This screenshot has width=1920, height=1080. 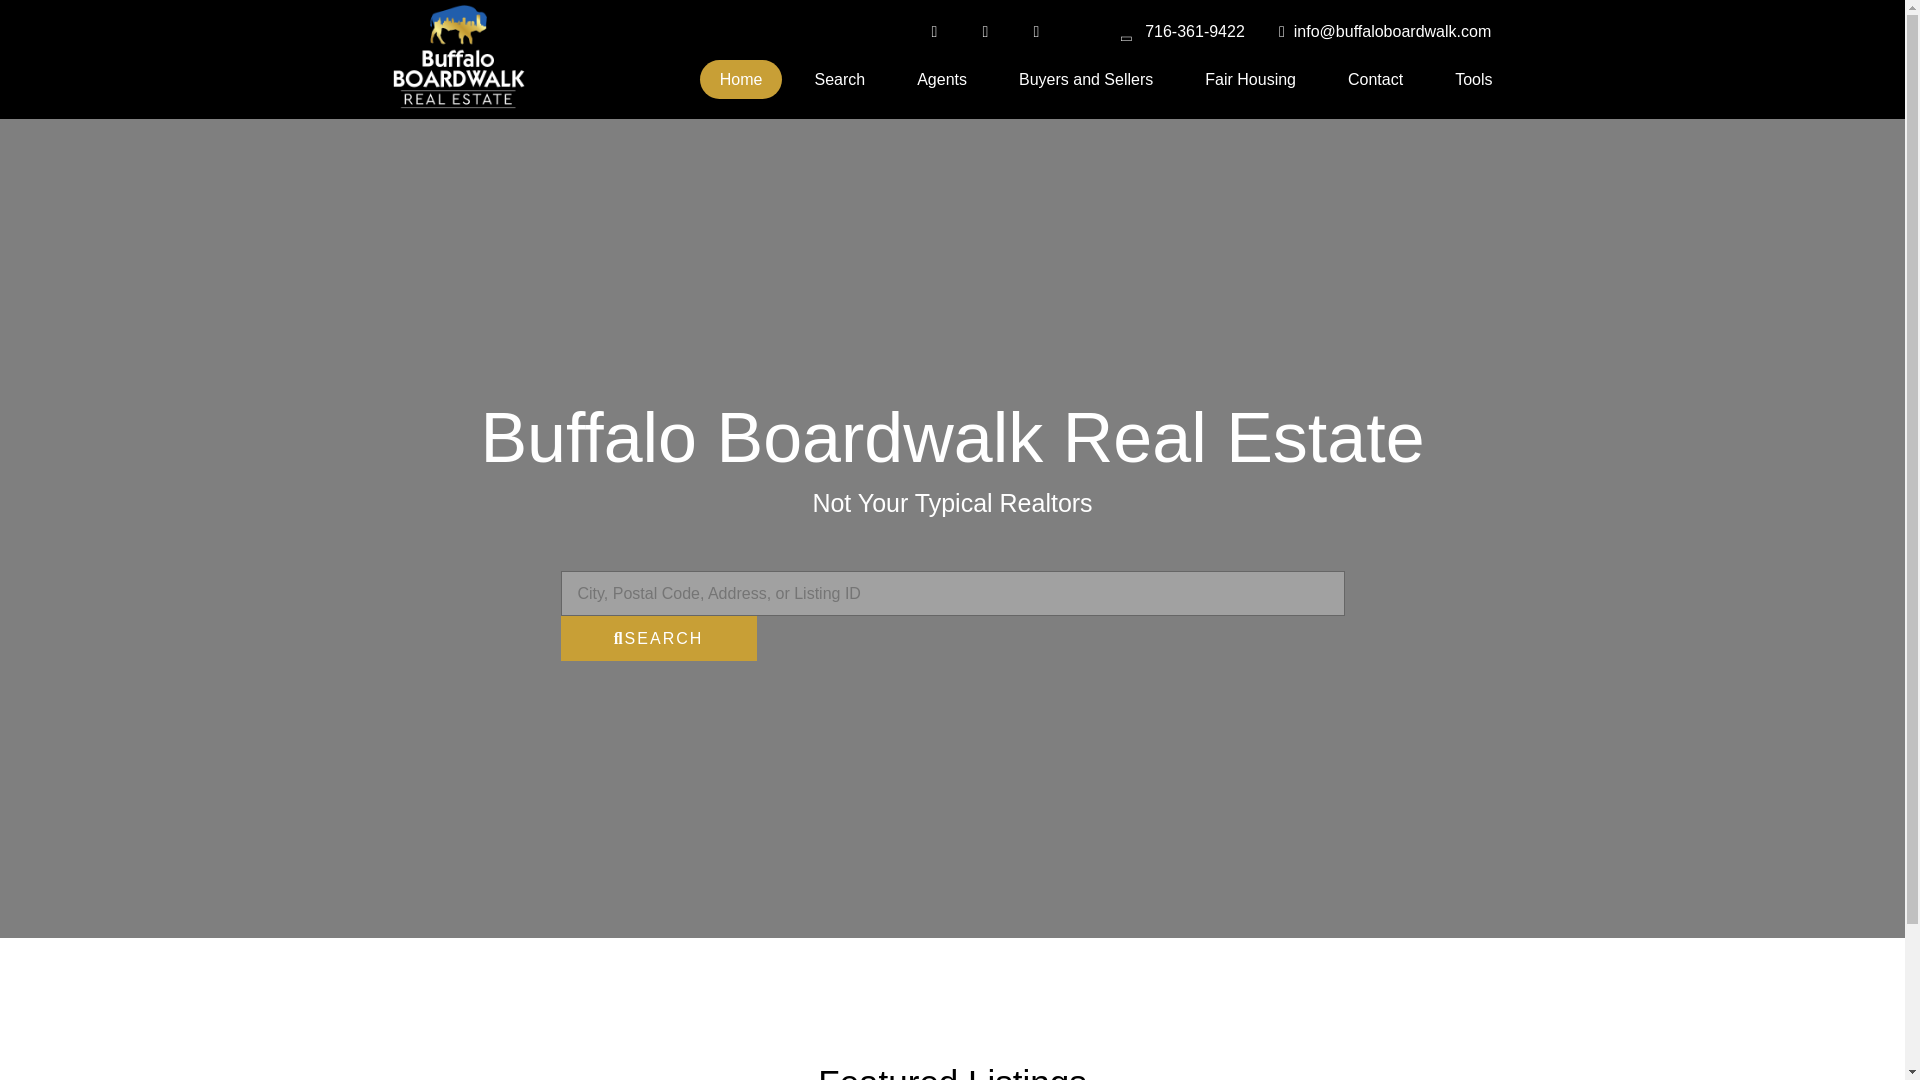 What do you see at coordinates (1375, 80) in the screenshot?
I see `Contact` at bounding box center [1375, 80].